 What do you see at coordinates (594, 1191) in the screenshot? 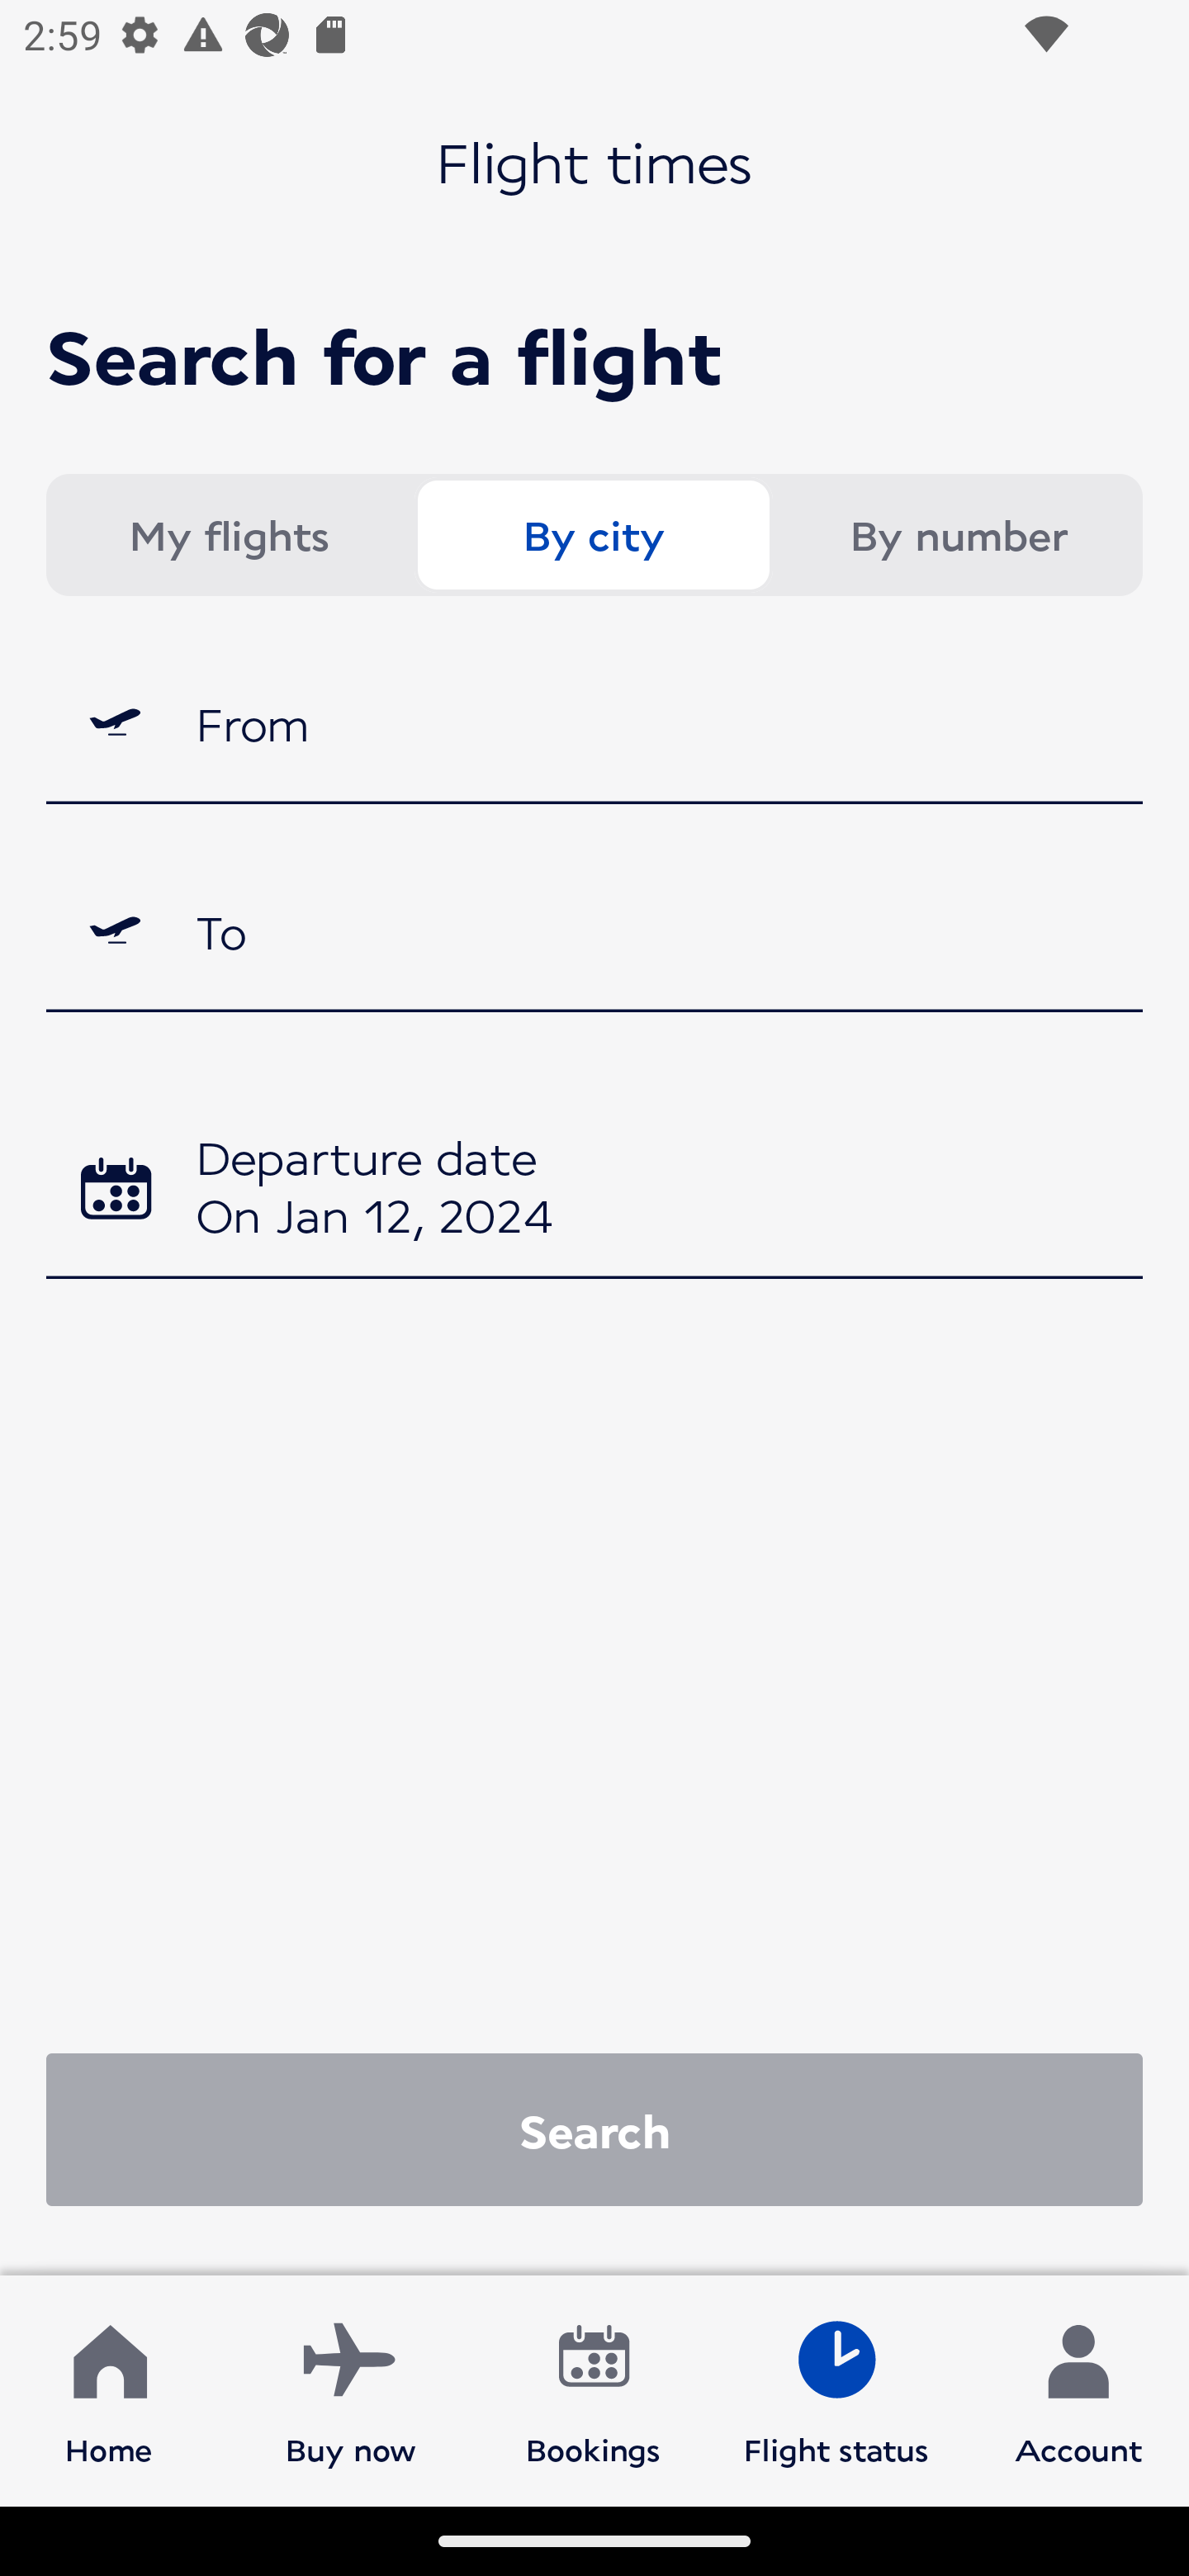
I see `On Jan 12, 2024 Departure date` at bounding box center [594, 1191].